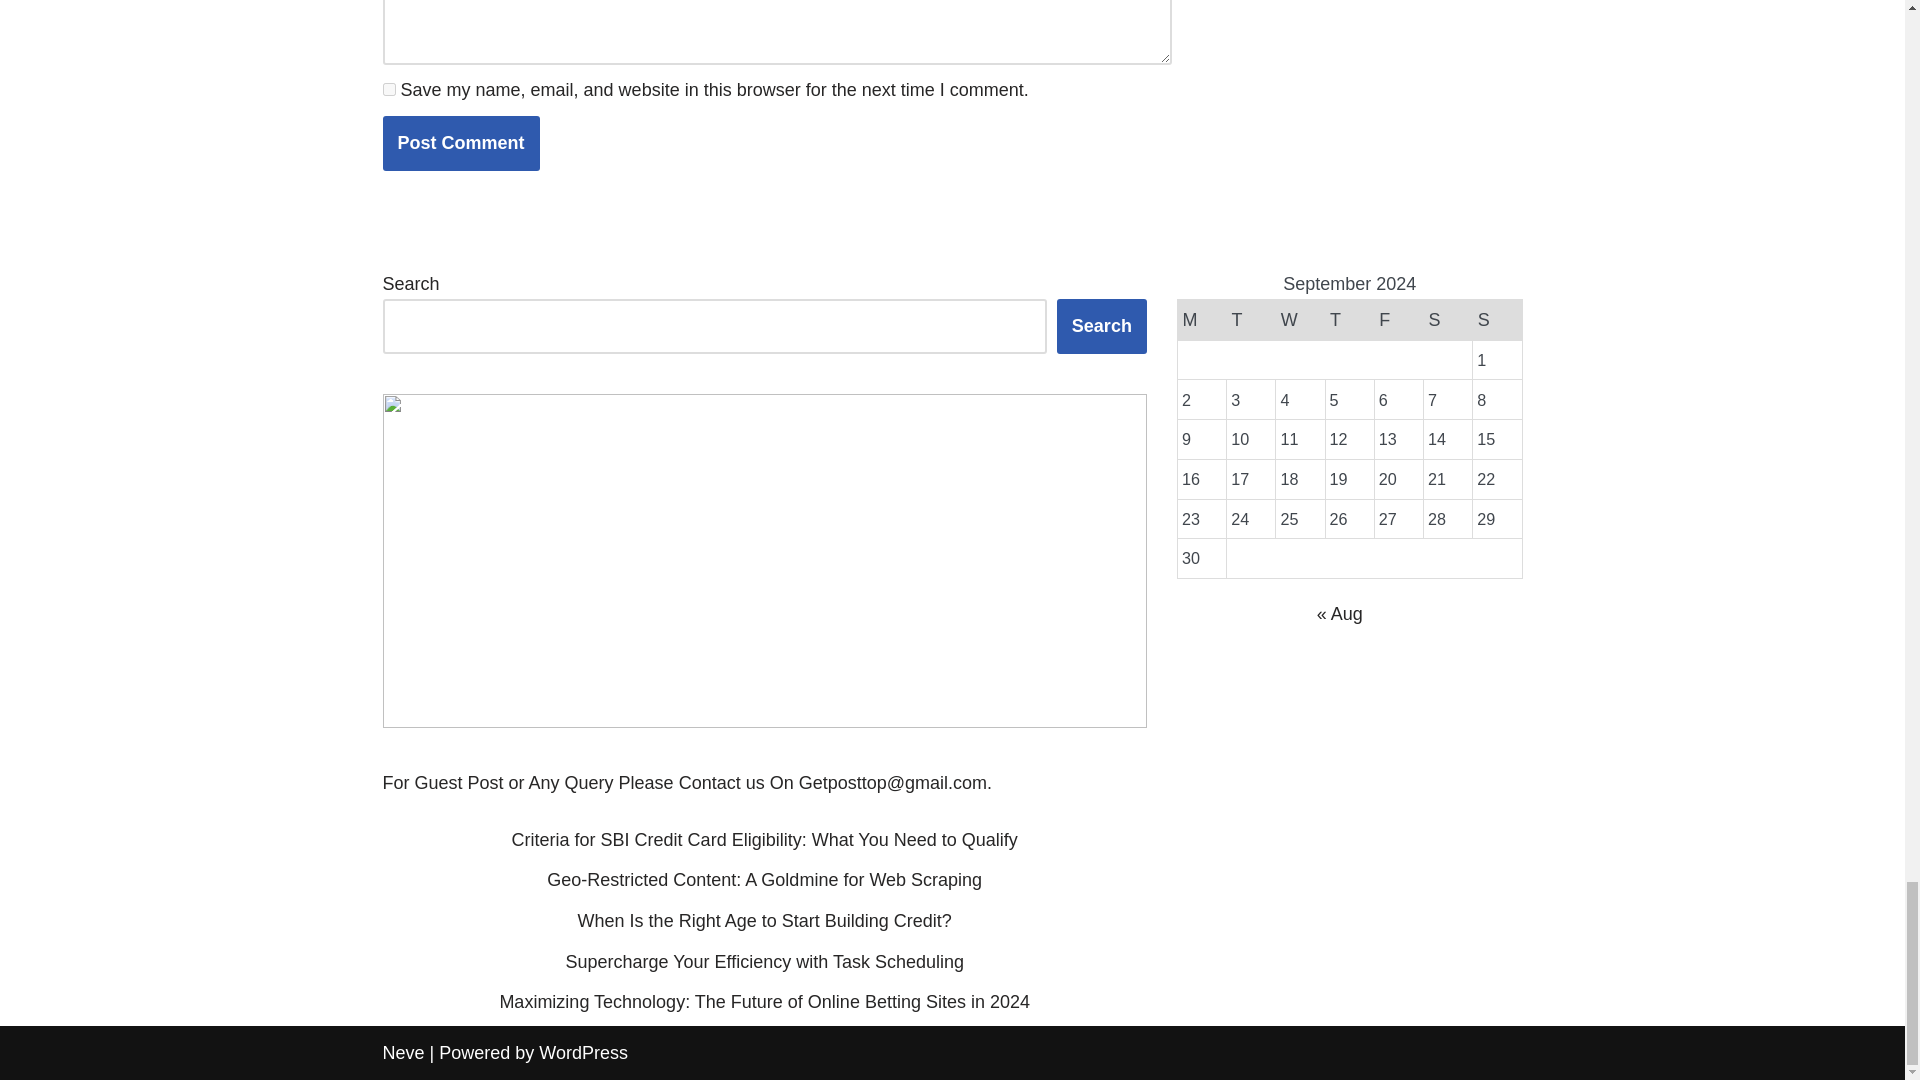  What do you see at coordinates (388, 90) in the screenshot?
I see `yes` at bounding box center [388, 90].